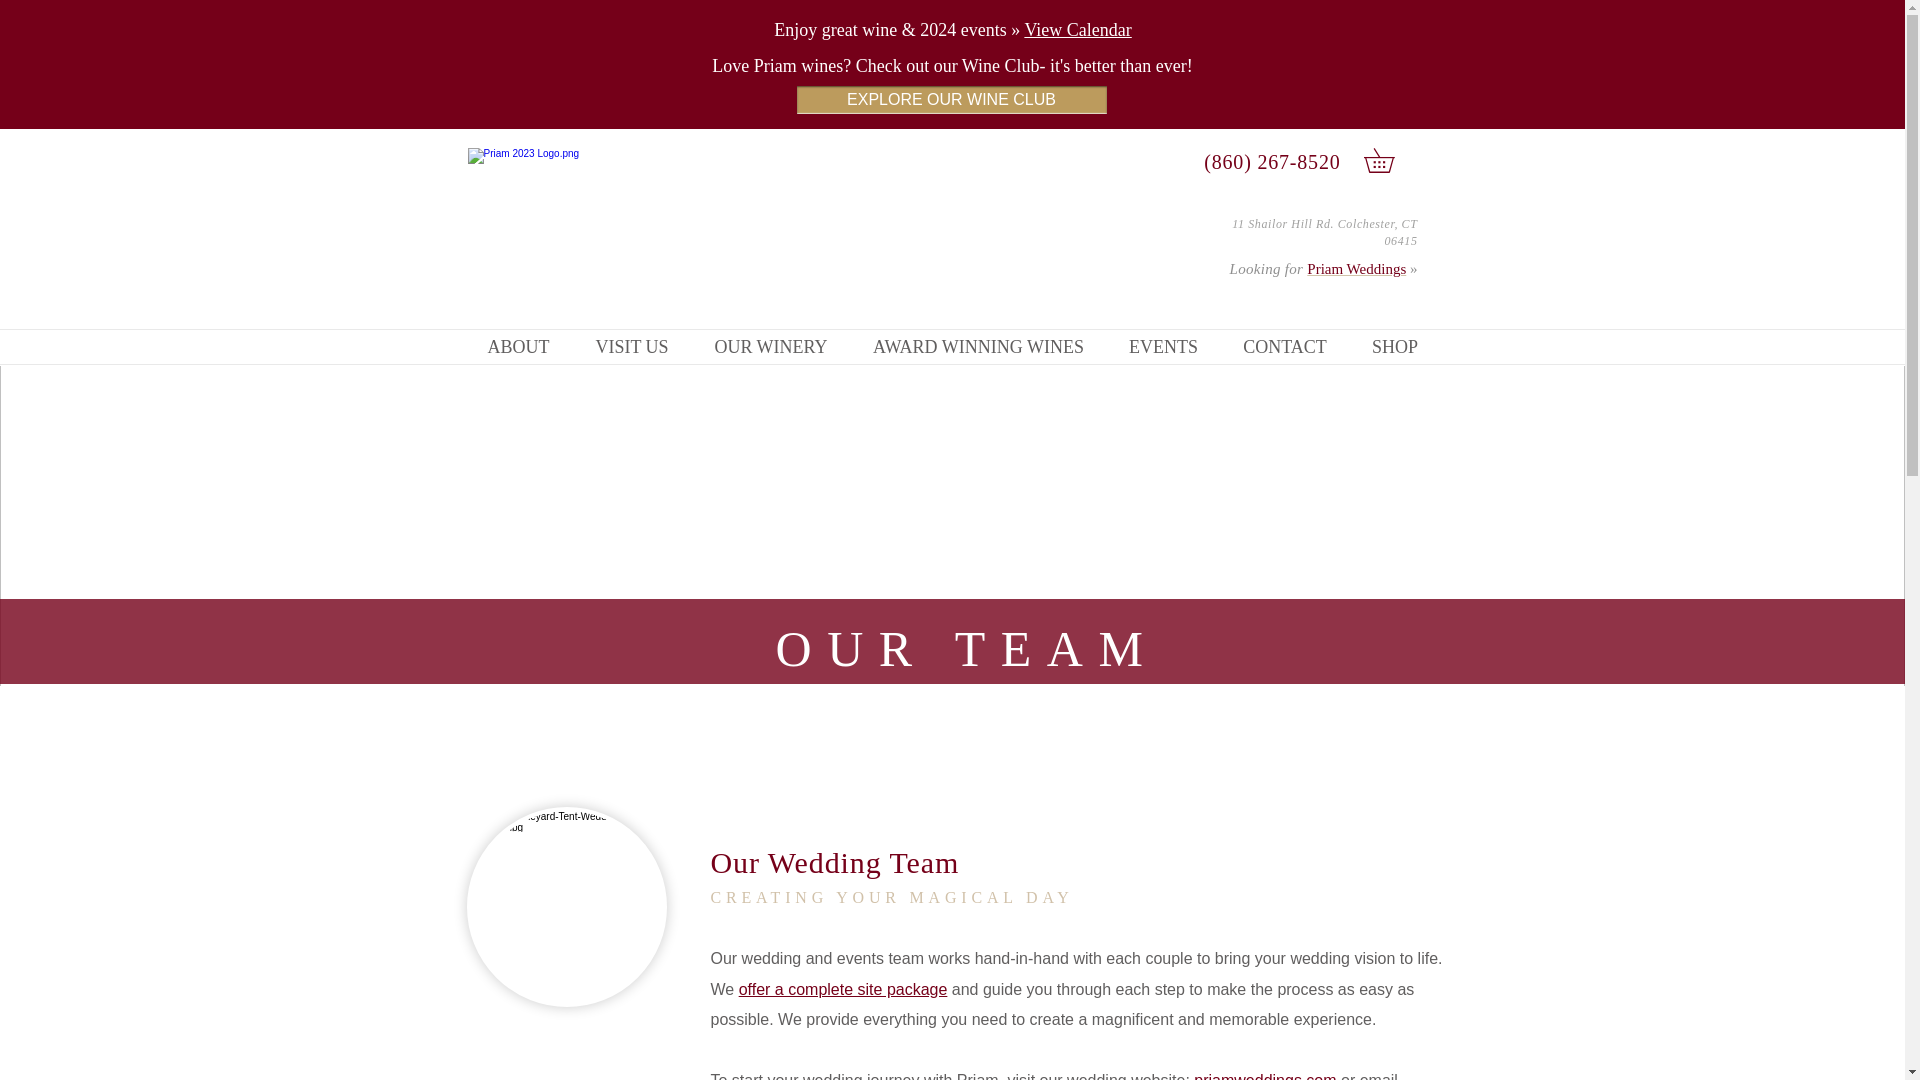 This screenshot has width=1920, height=1080. I want to click on priamweddings.com, so click(1265, 1076).